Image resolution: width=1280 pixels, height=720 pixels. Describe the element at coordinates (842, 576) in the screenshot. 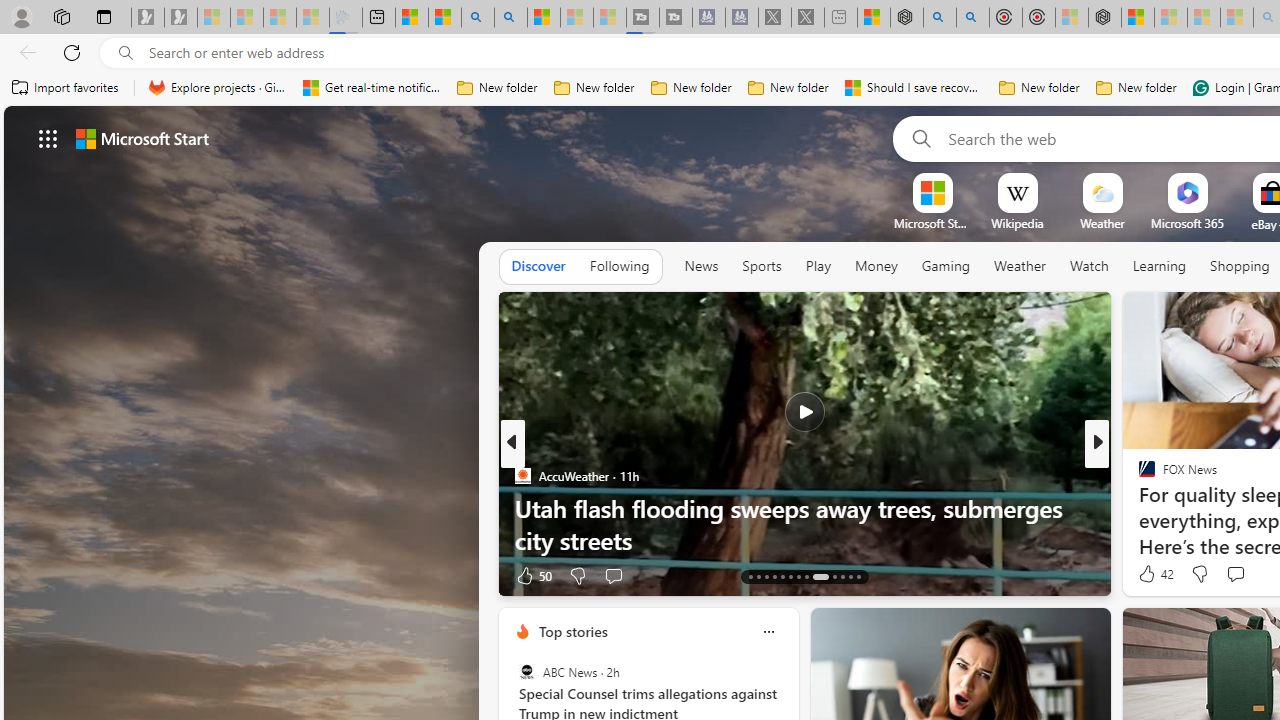

I see `AutomationID: tab-23` at that location.